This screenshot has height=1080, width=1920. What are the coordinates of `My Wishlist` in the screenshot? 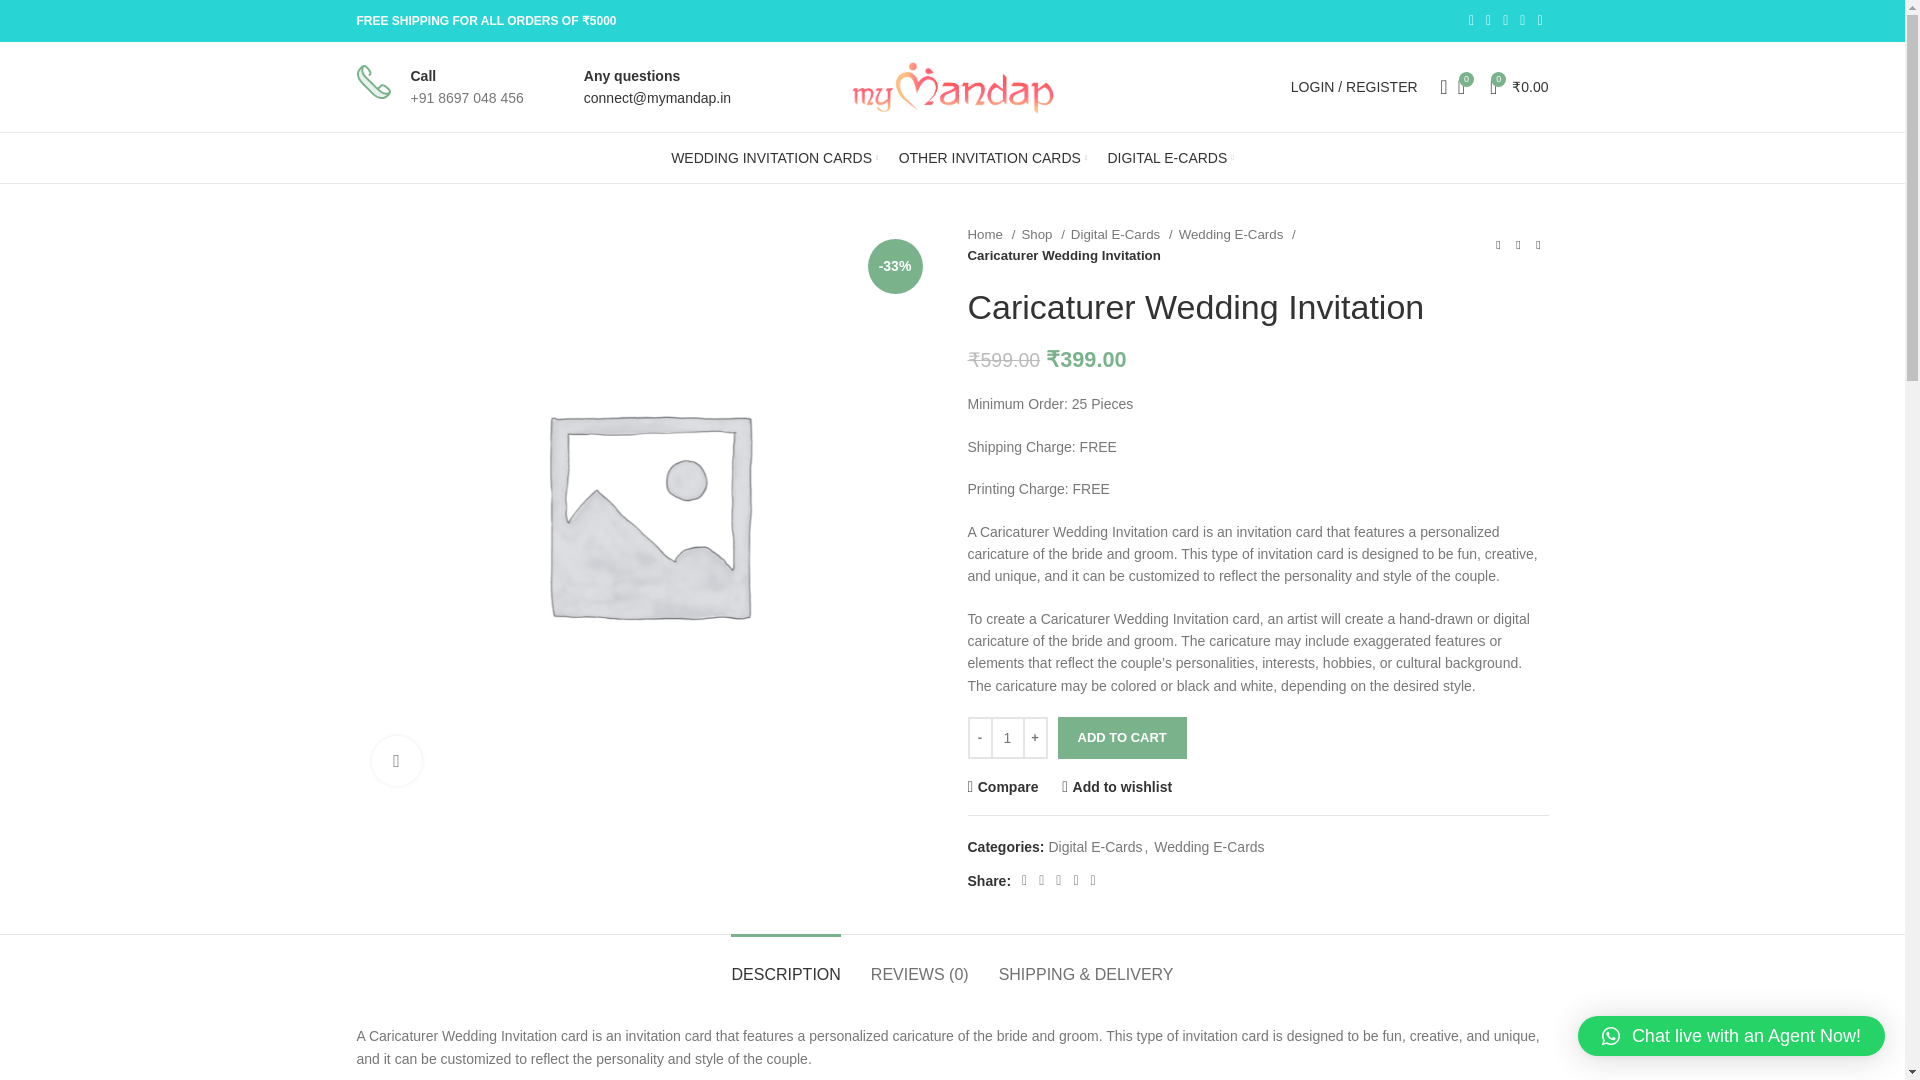 It's located at (1460, 86).